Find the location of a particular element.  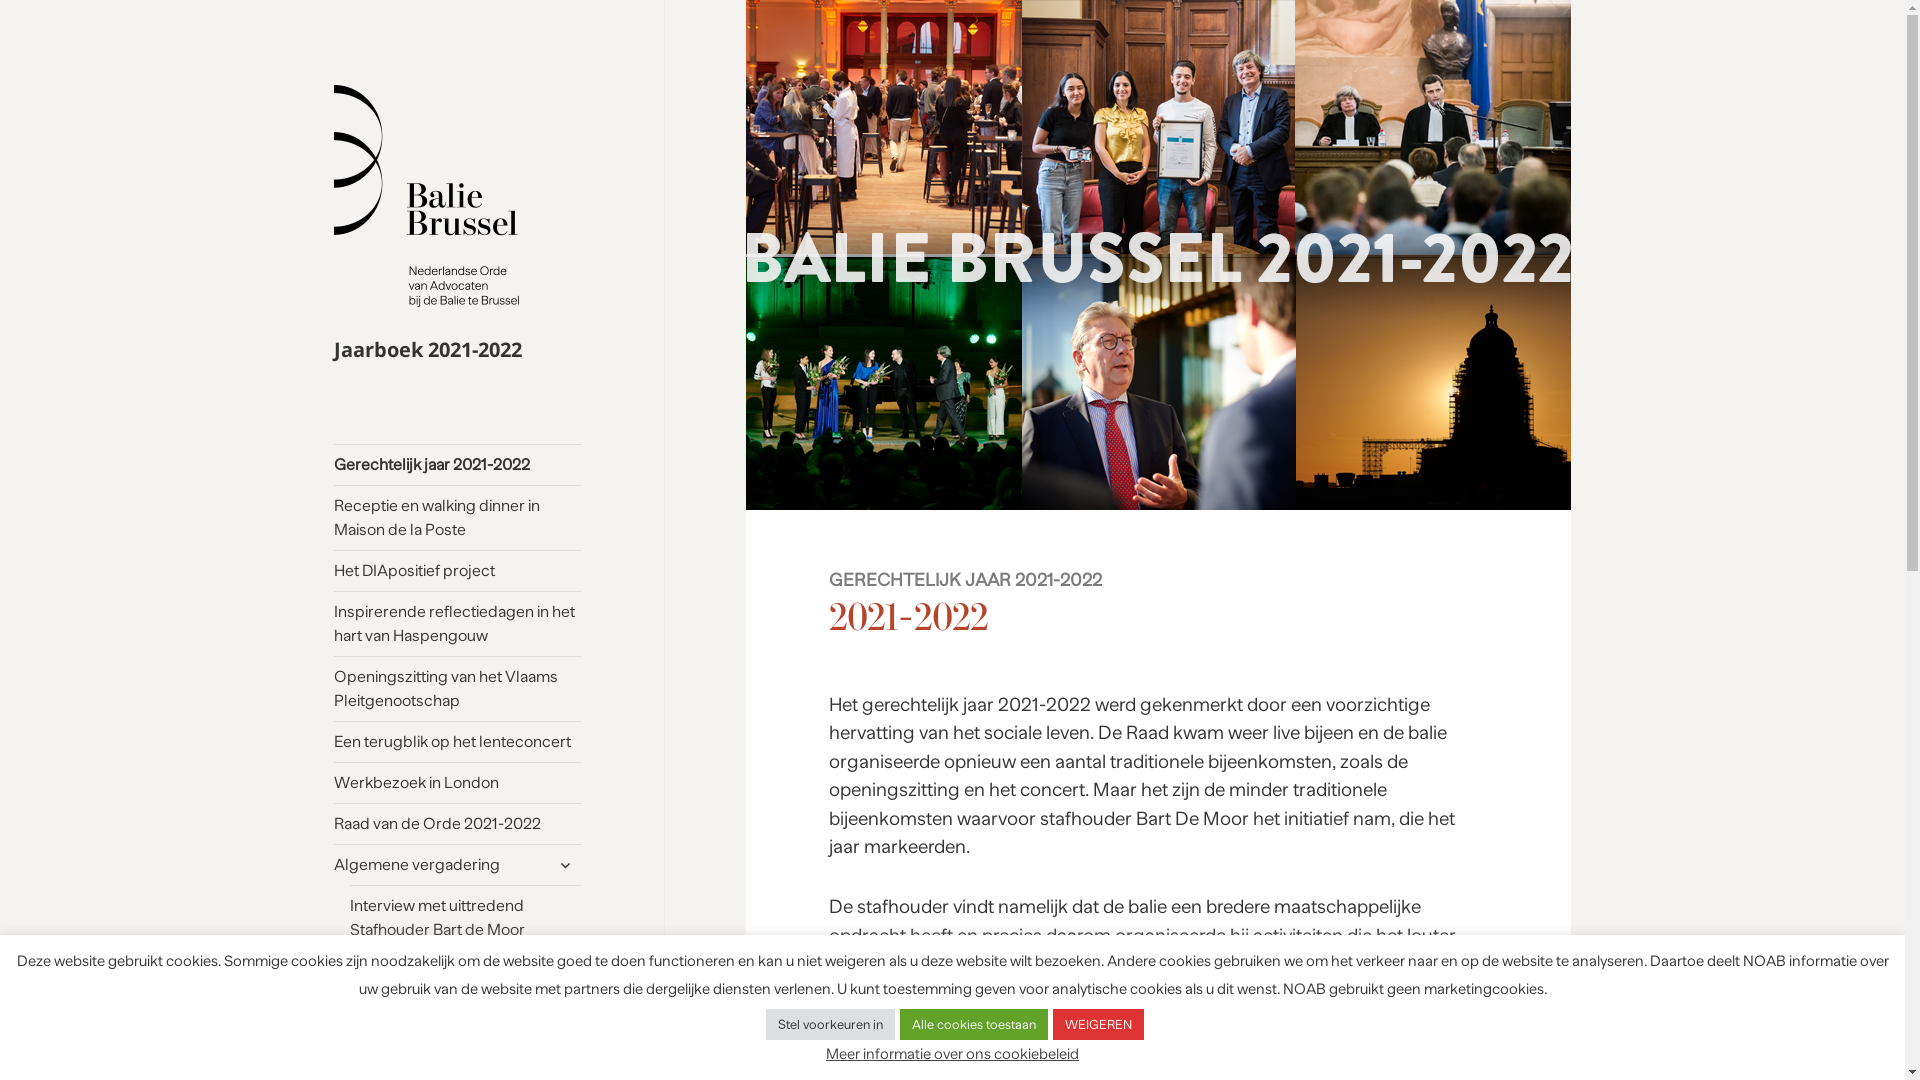

concert is located at coordinates (1052, 790).